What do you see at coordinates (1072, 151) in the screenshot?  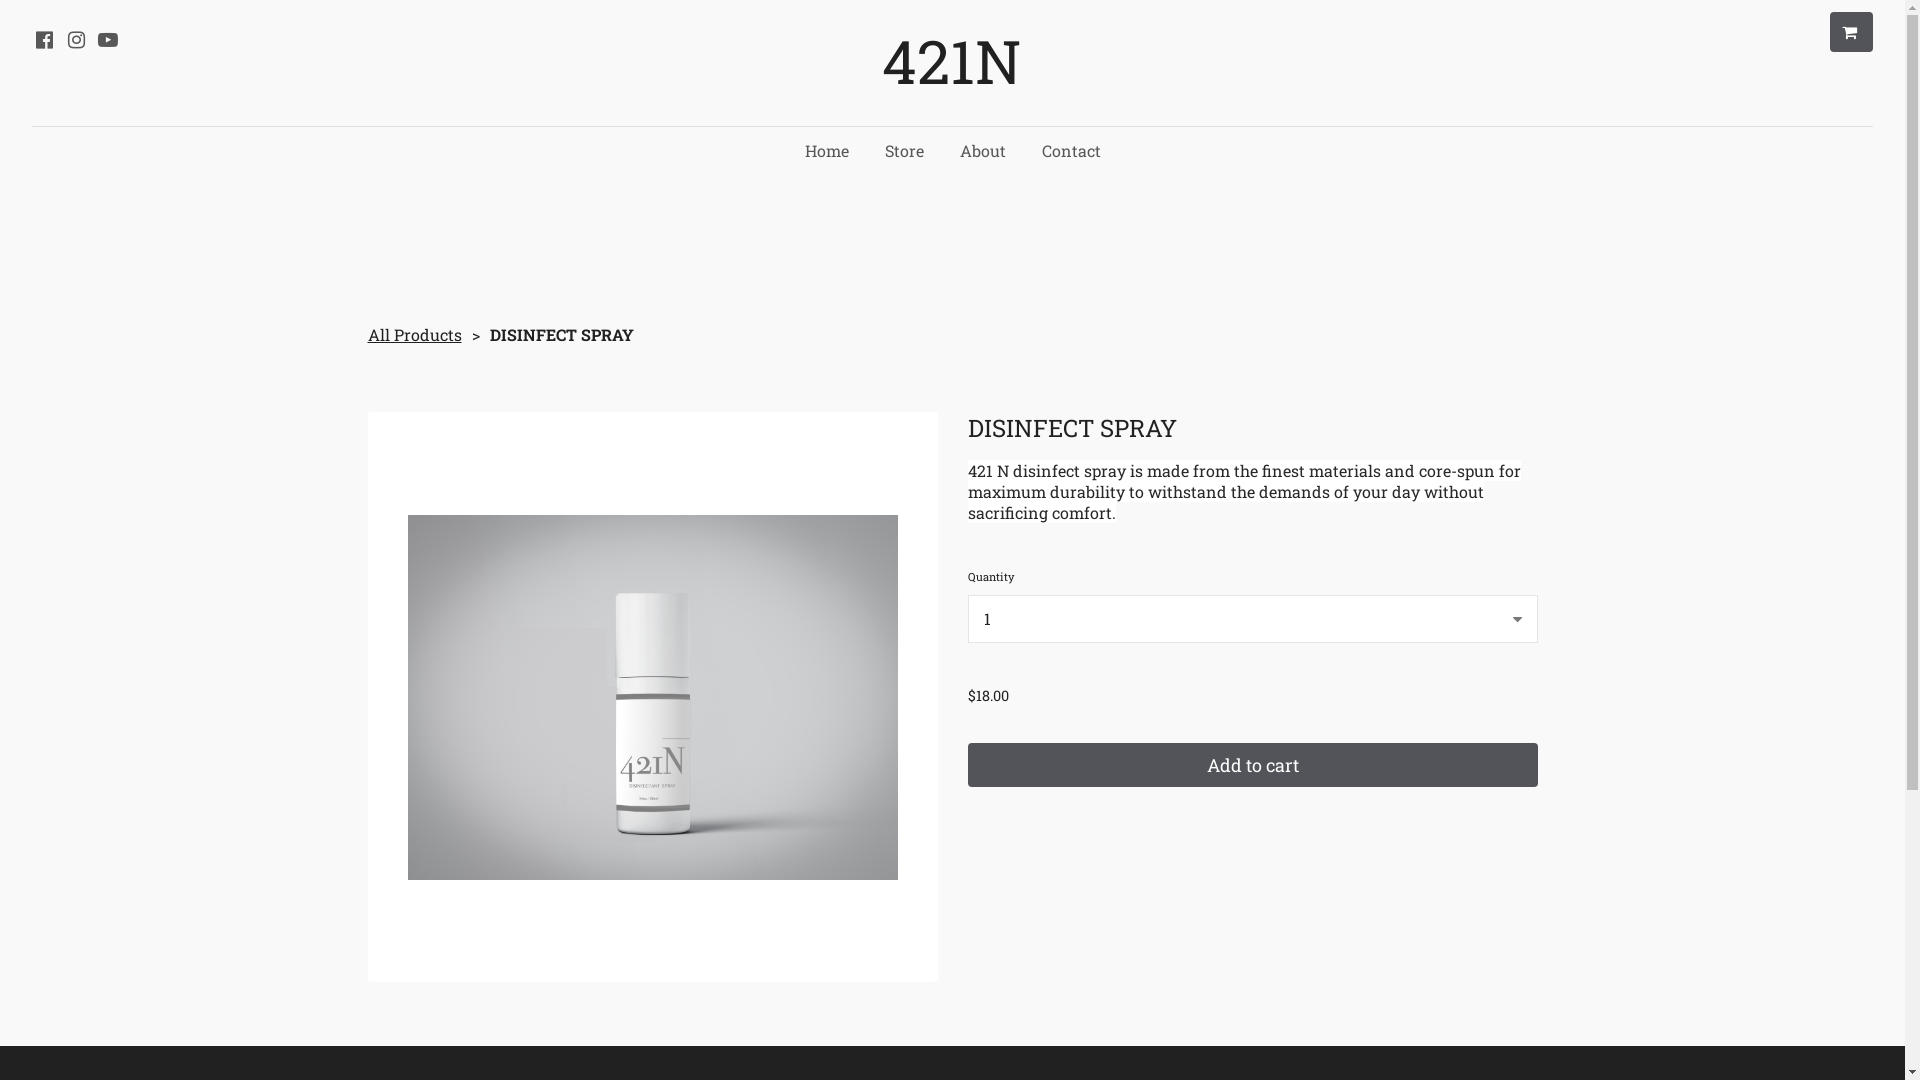 I see `Contact` at bounding box center [1072, 151].